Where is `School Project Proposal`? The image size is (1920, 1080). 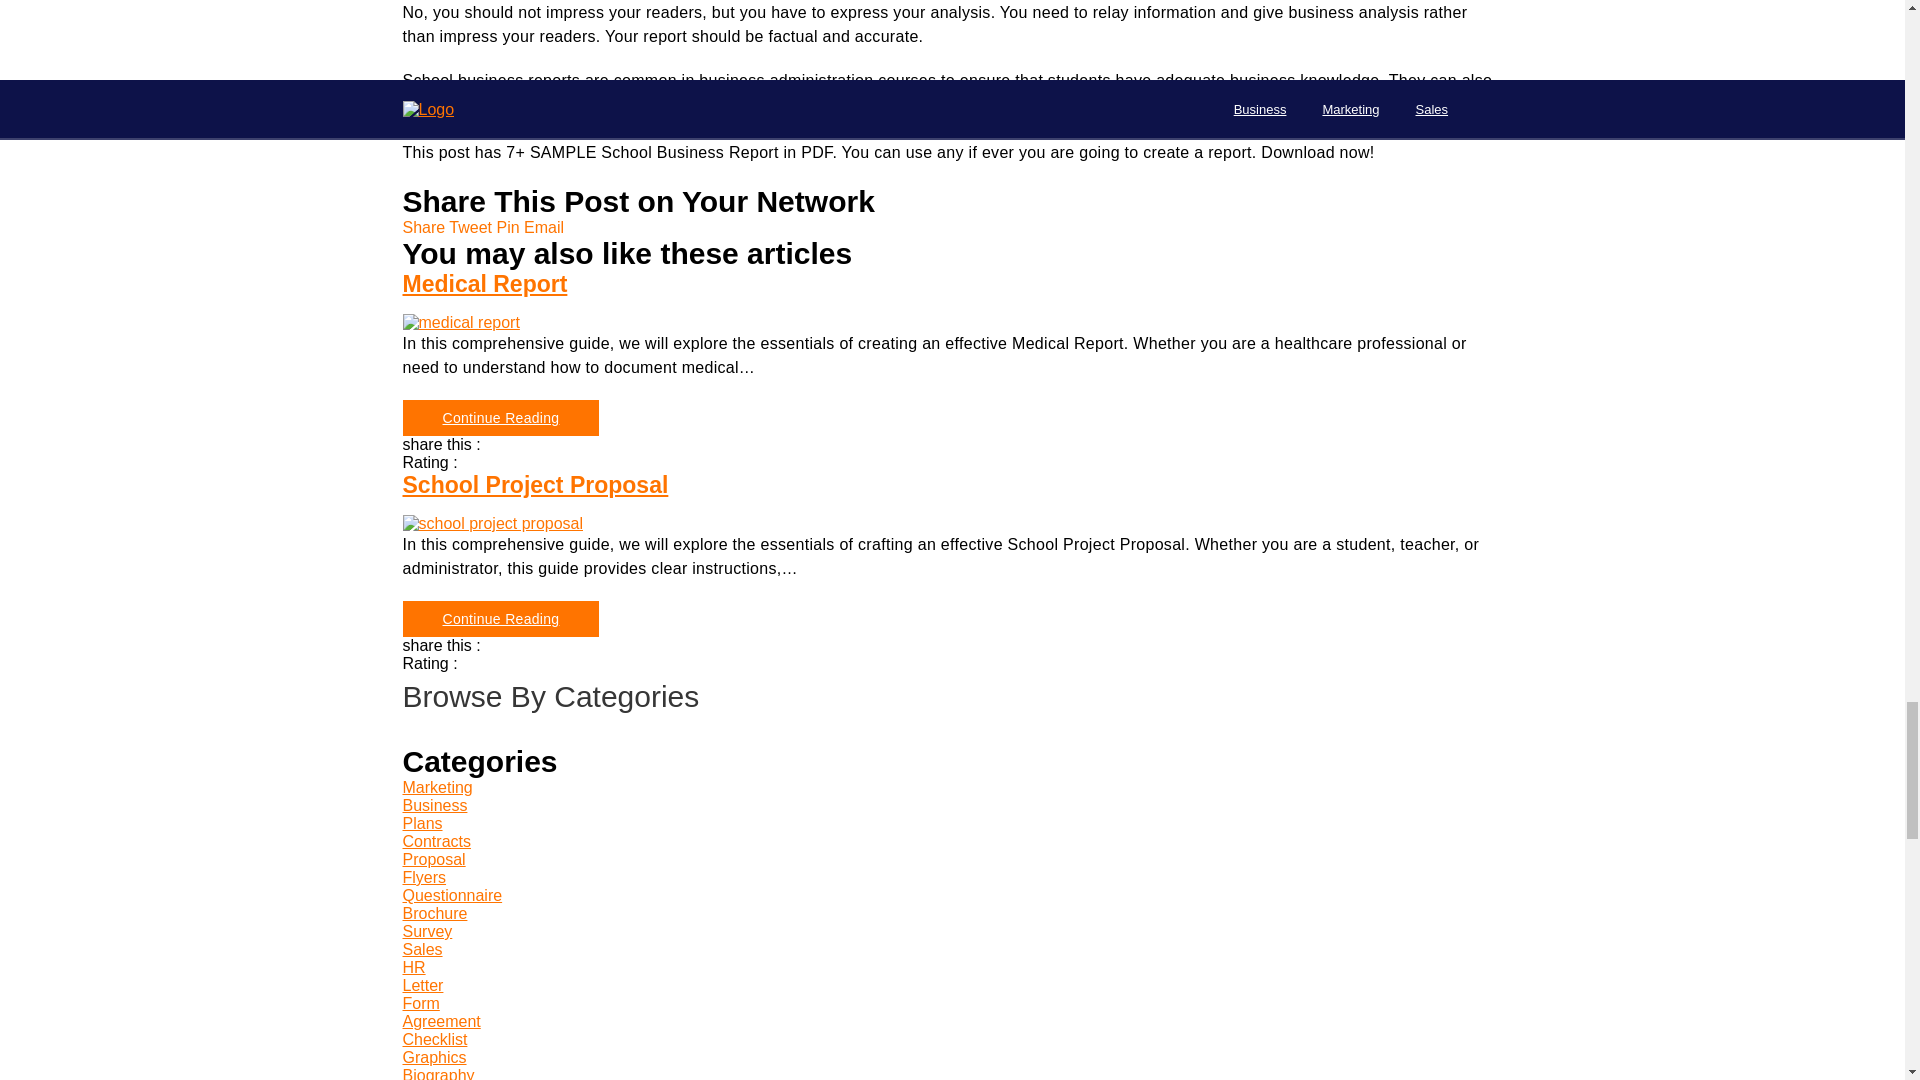 School Project Proposal is located at coordinates (492, 524).